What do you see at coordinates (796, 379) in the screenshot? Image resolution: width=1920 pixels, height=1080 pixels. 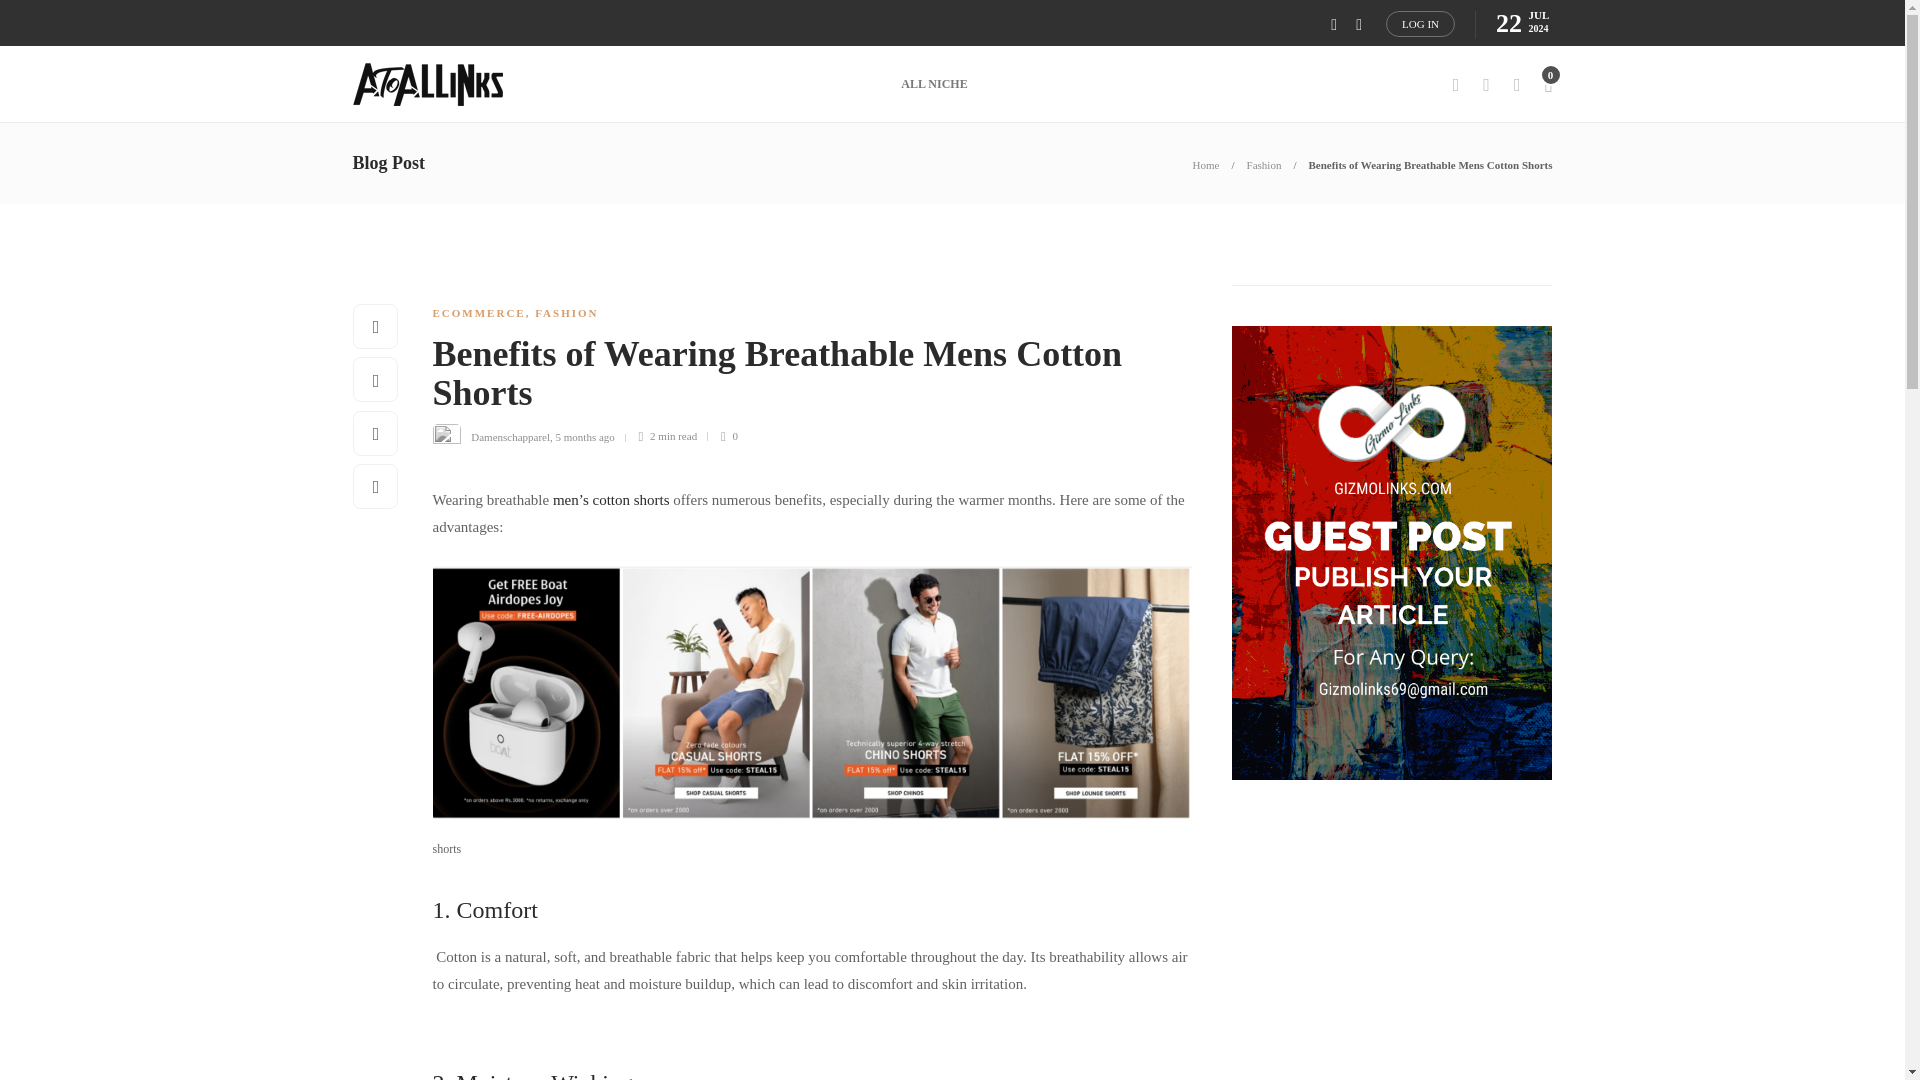 I see `Benefits of Wearing Breathable Mens Cotton Shorts ` at bounding box center [796, 379].